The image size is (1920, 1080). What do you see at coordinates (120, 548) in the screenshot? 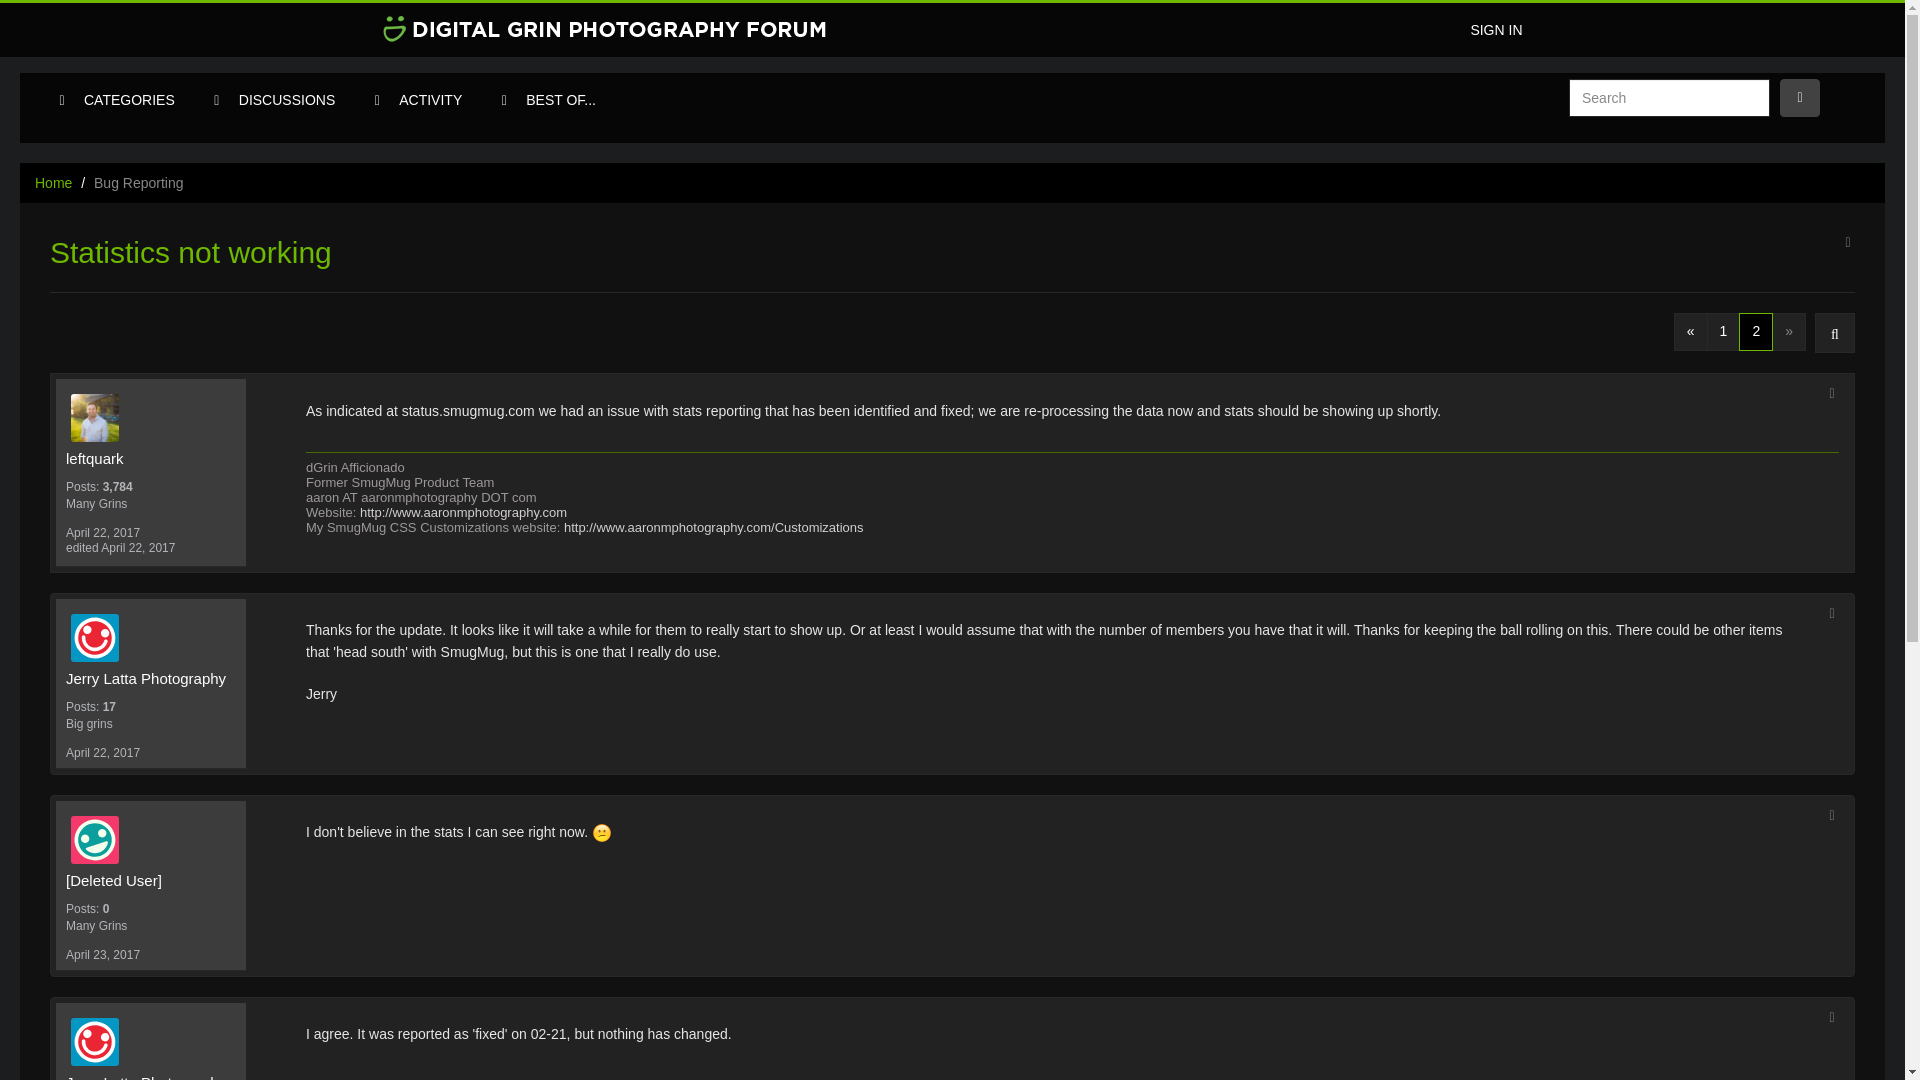
I see `Edited April 22, 2017 6:52AM by leftquark.` at bounding box center [120, 548].